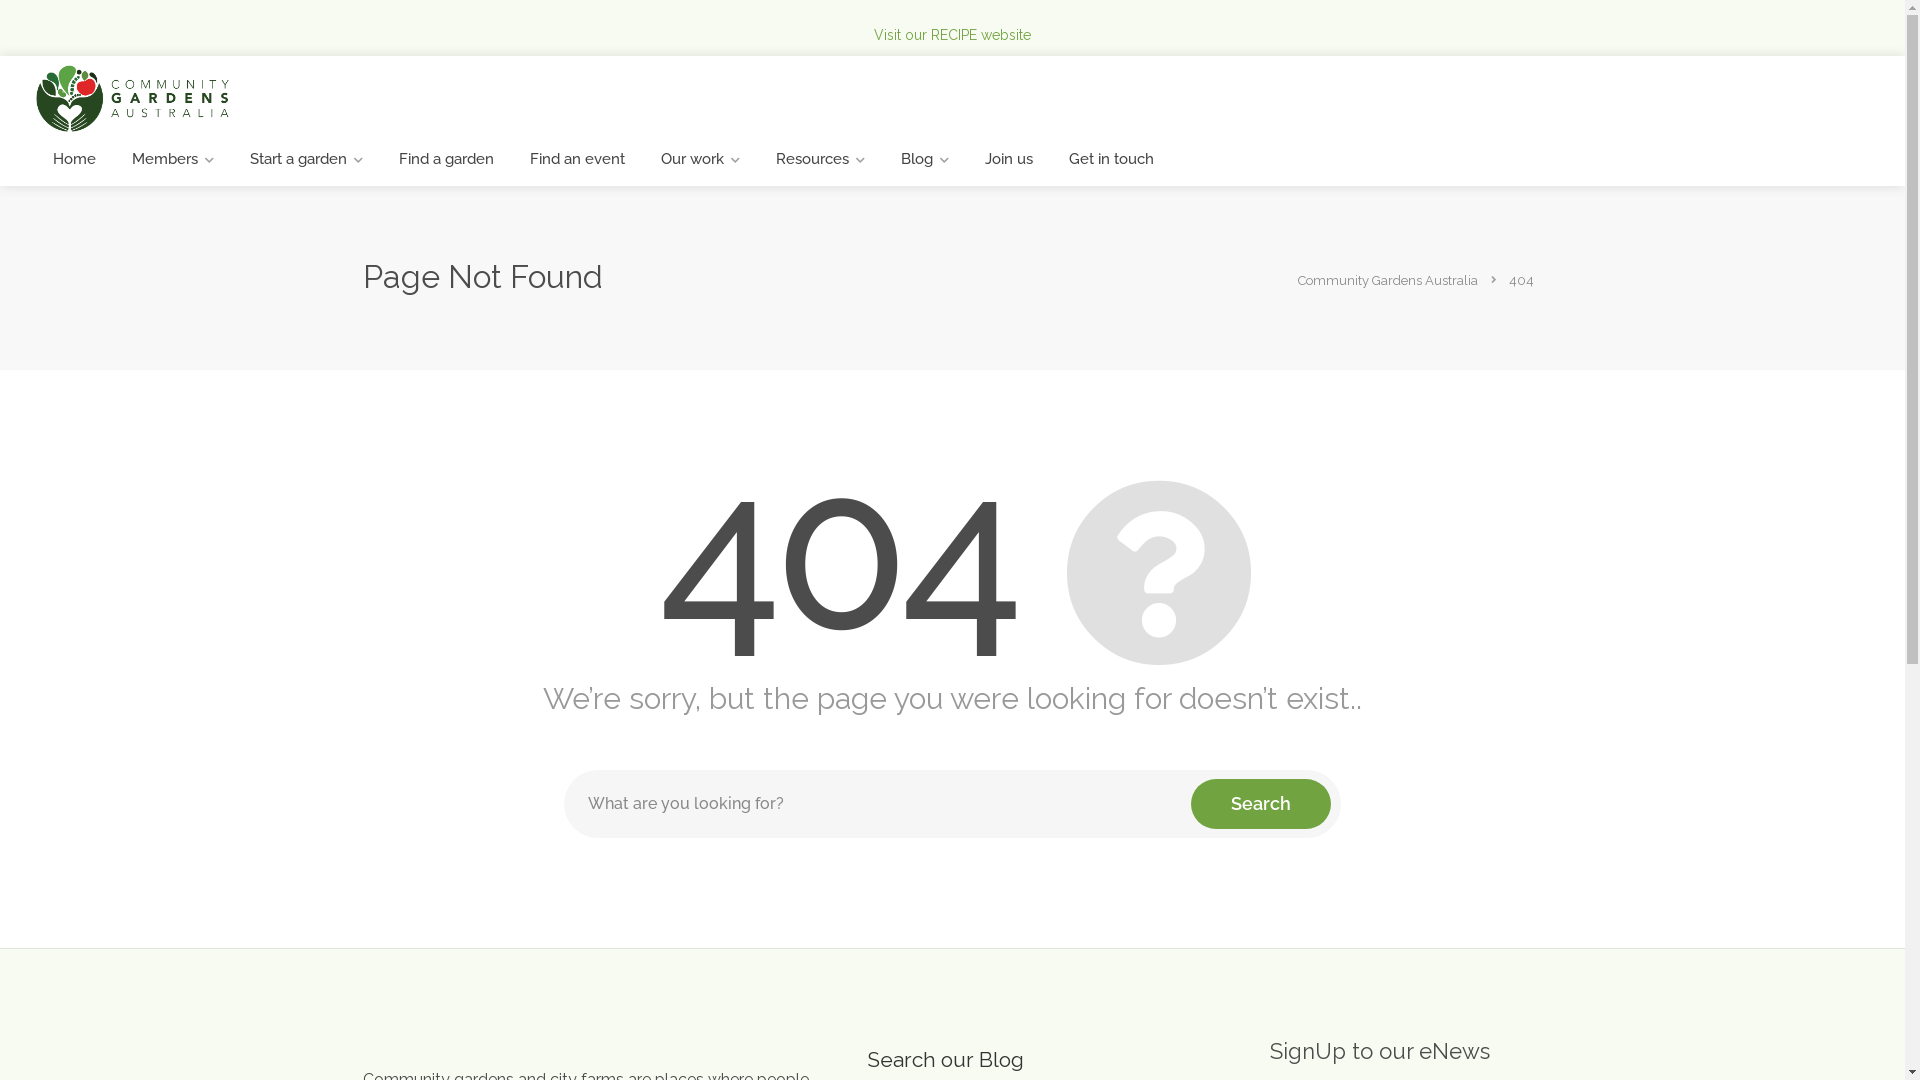  What do you see at coordinates (1522, 280) in the screenshot?
I see `404` at bounding box center [1522, 280].